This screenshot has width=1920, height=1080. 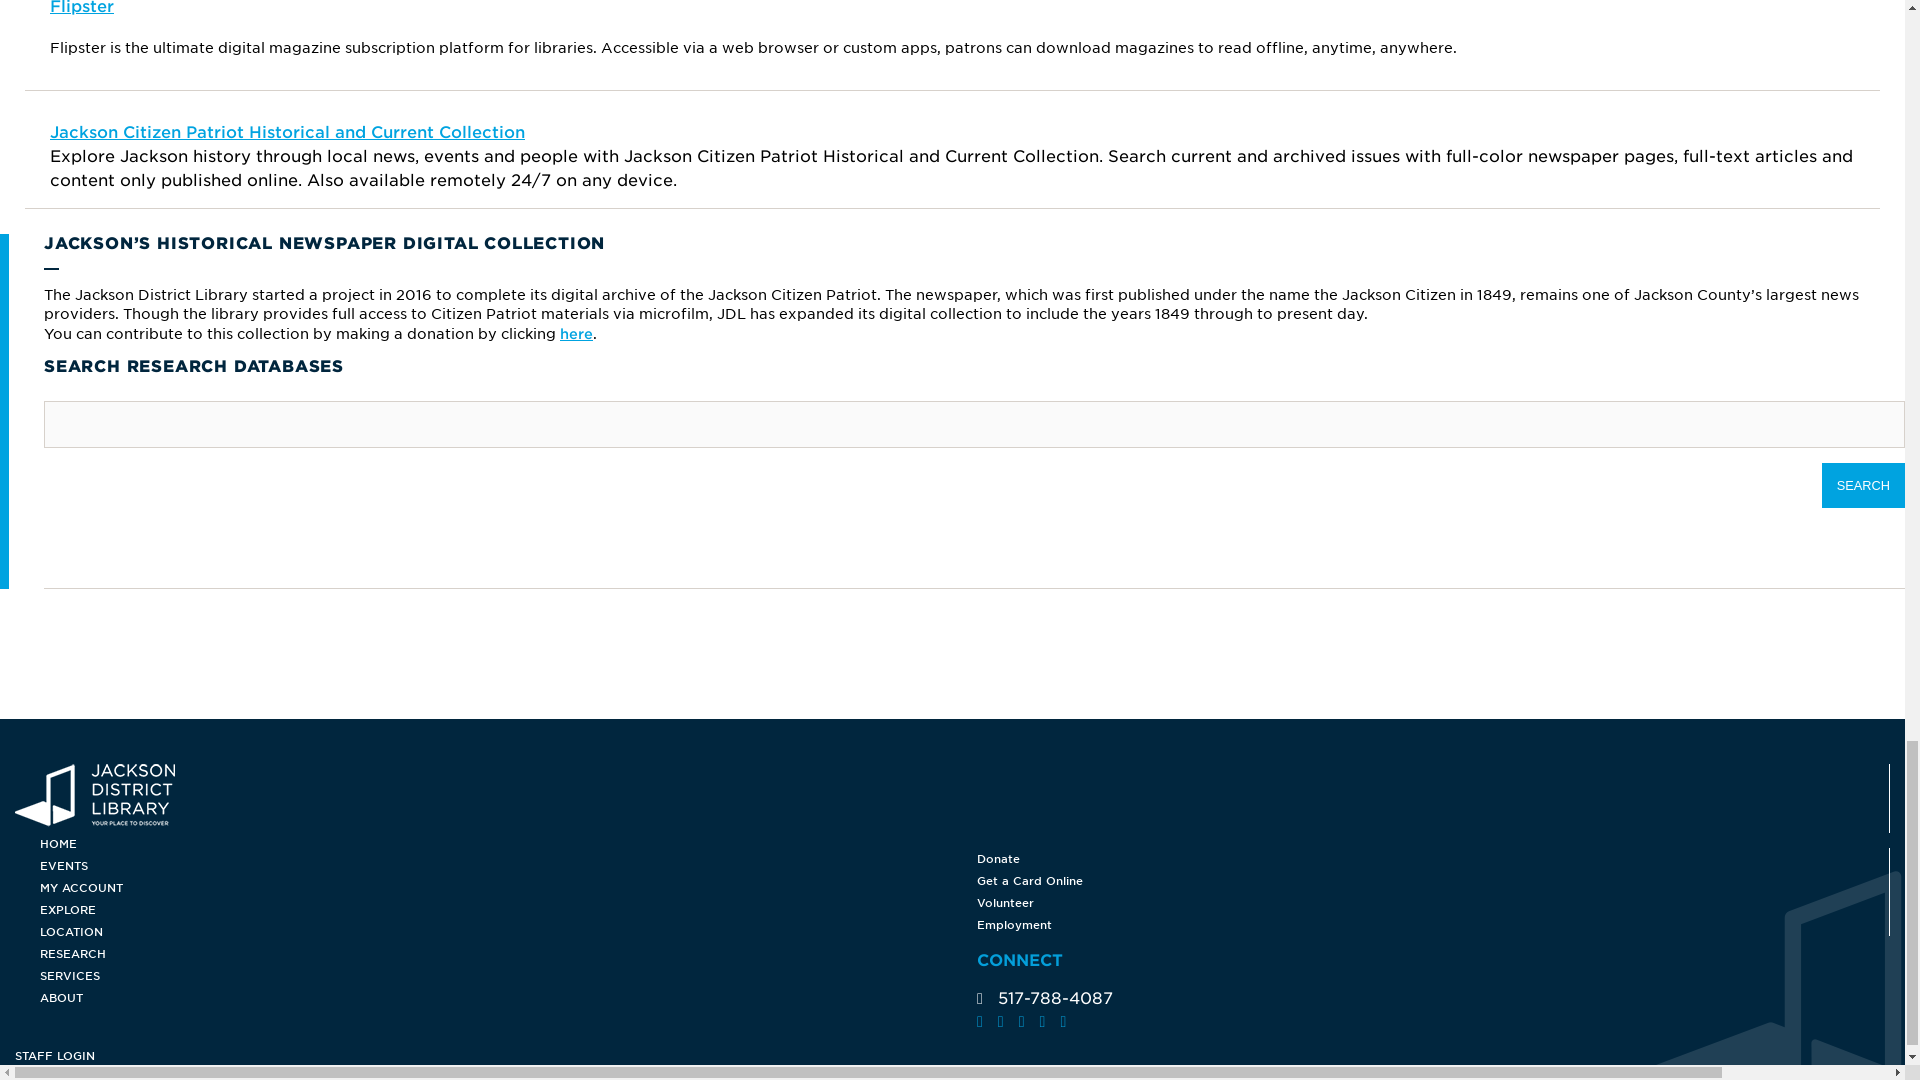 What do you see at coordinates (508, 976) in the screenshot?
I see `Services` at bounding box center [508, 976].